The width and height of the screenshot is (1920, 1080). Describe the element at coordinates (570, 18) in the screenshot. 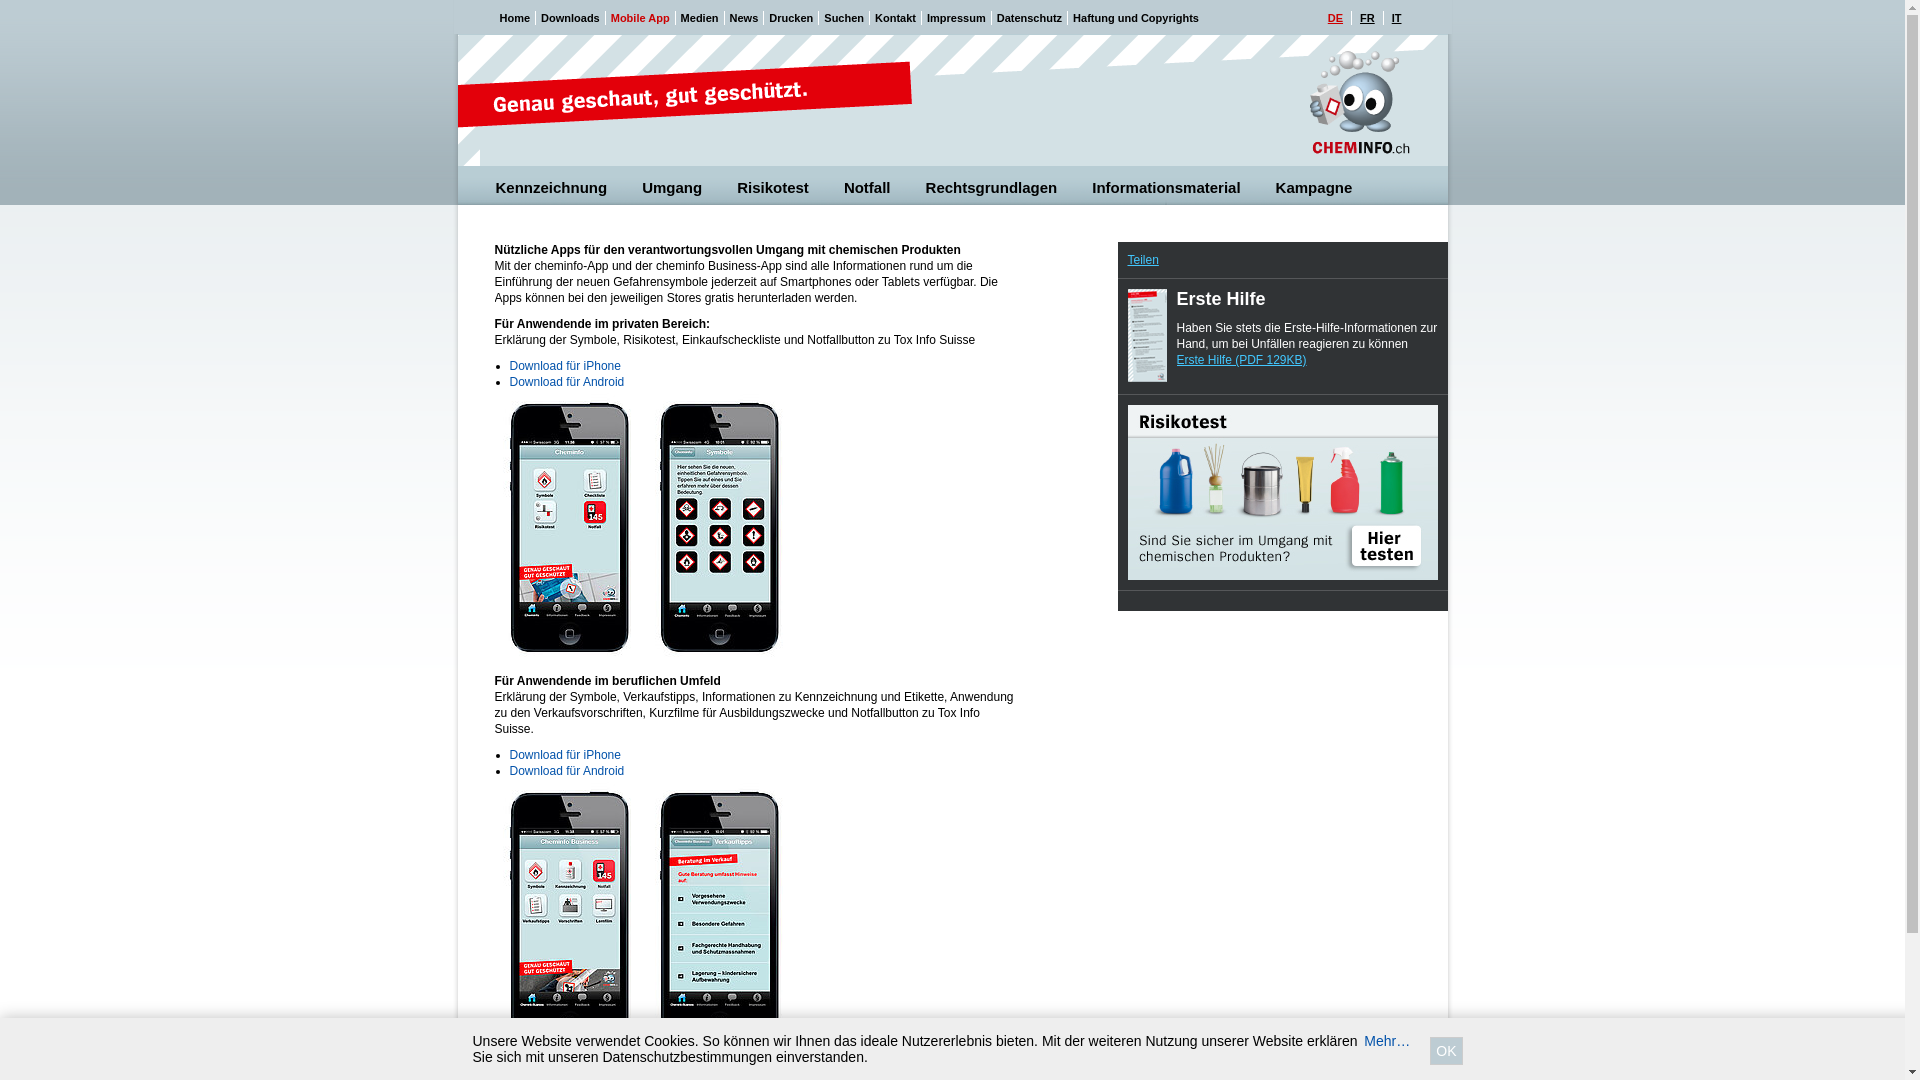

I see `Downloads` at that location.